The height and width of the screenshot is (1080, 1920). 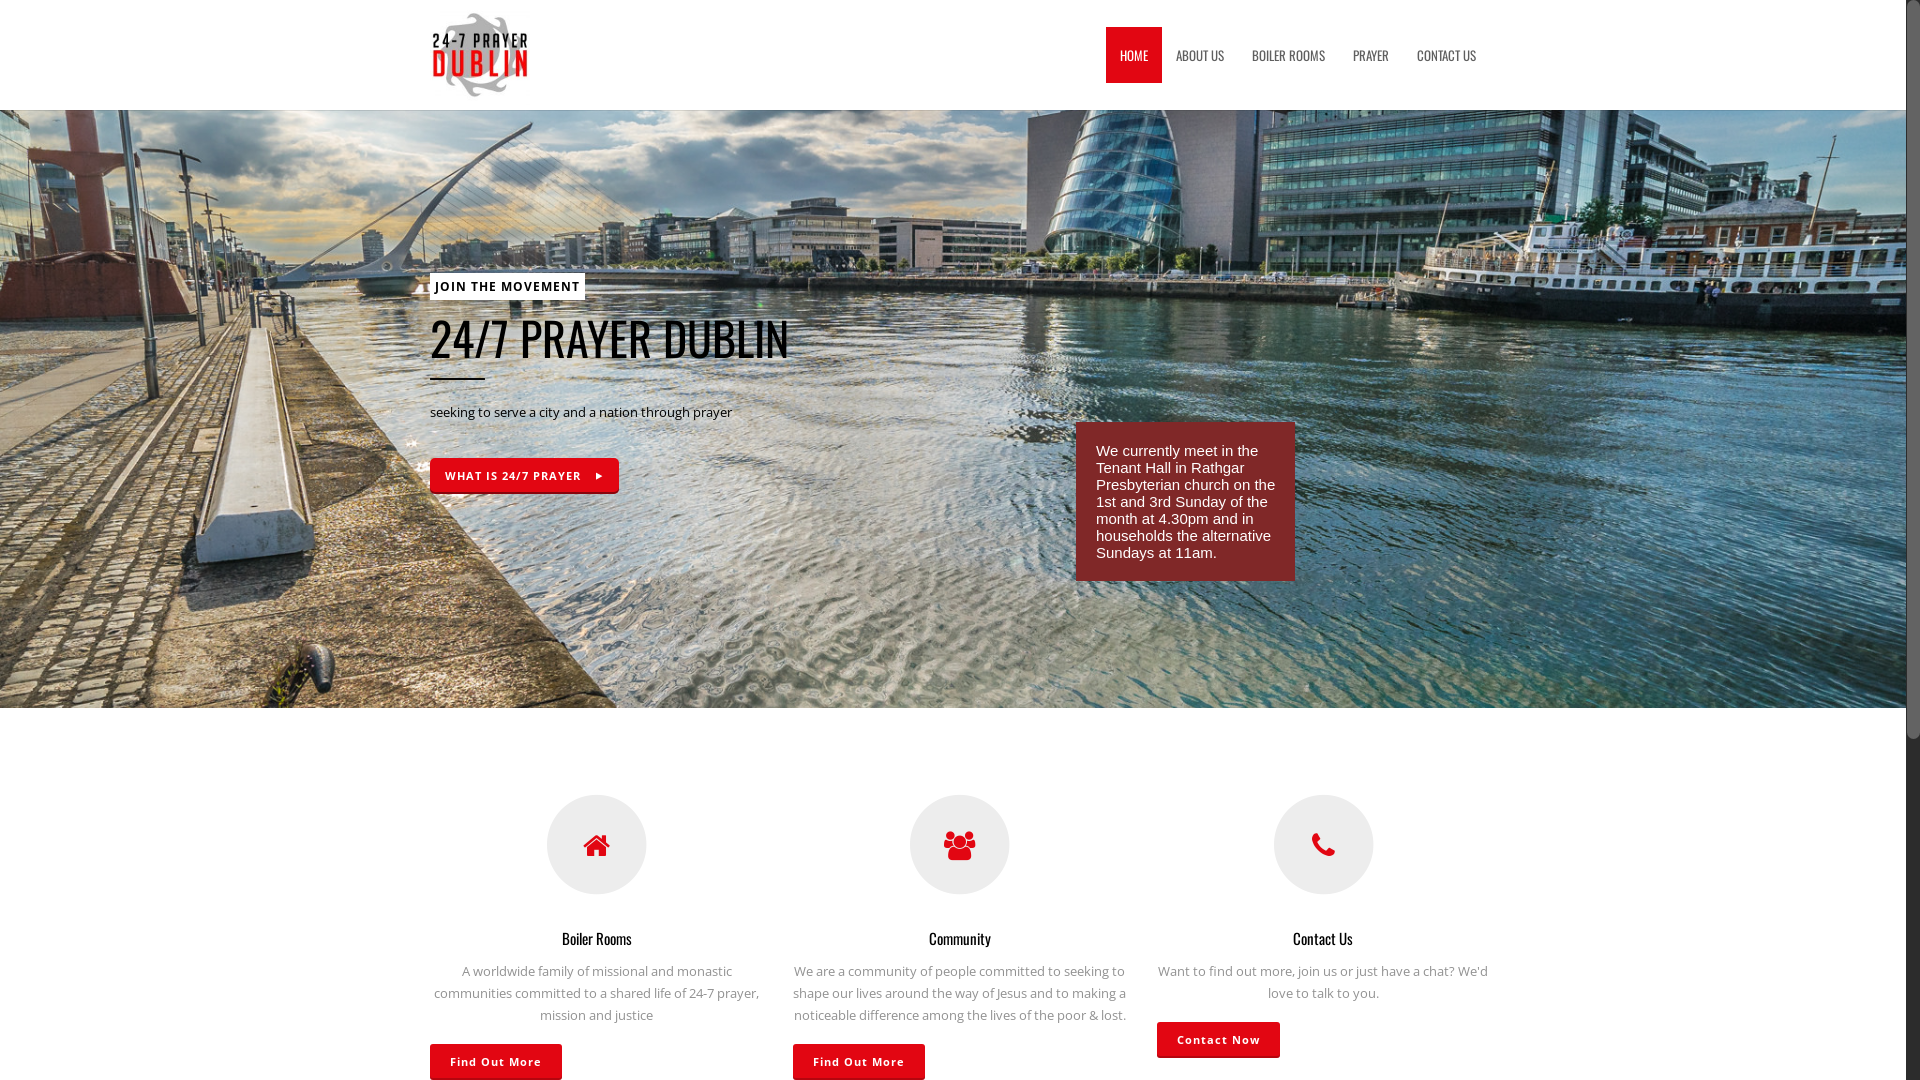 What do you see at coordinates (1446, 55) in the screenshot?
I see `CONTACT US` at bounding box center [1446, 55].